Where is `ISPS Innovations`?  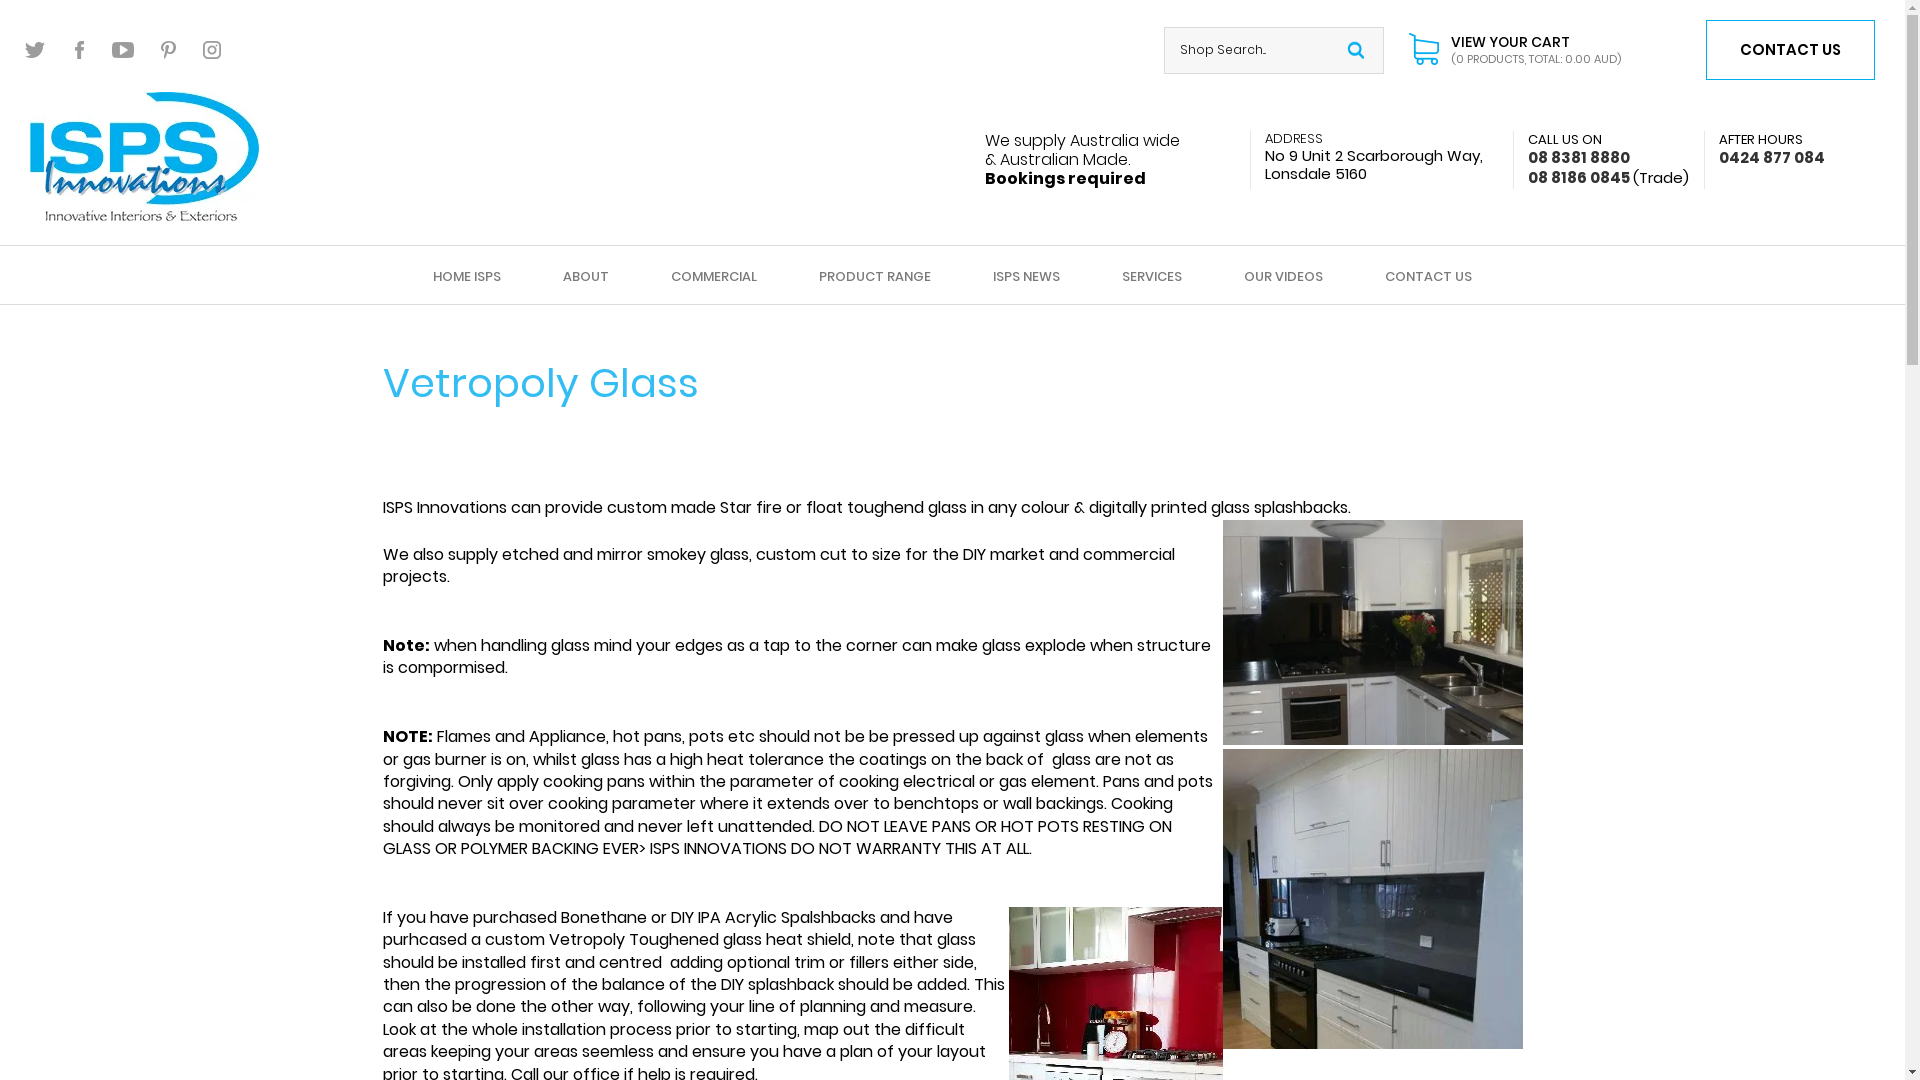 ISPS Innovations is located at coordinates (144, 156).